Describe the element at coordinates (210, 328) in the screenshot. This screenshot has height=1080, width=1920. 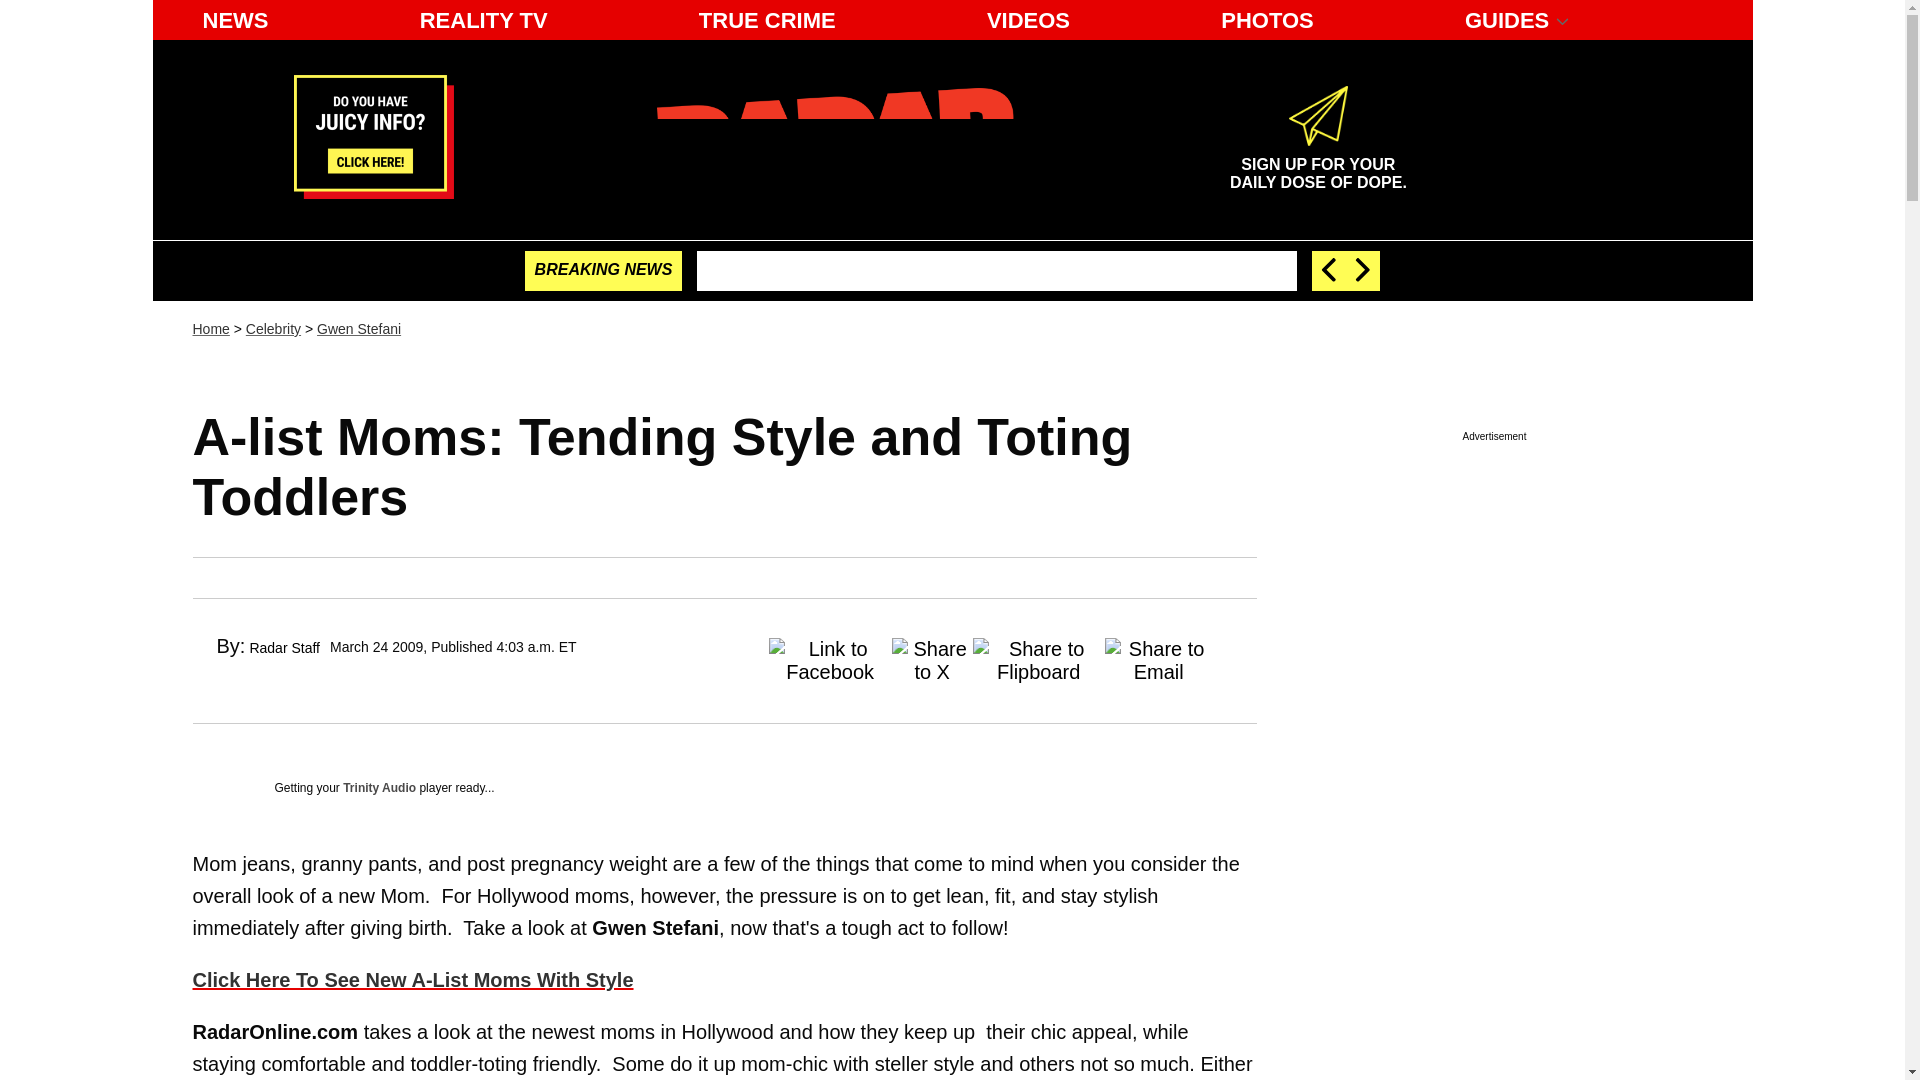
I see `Home` at that location.